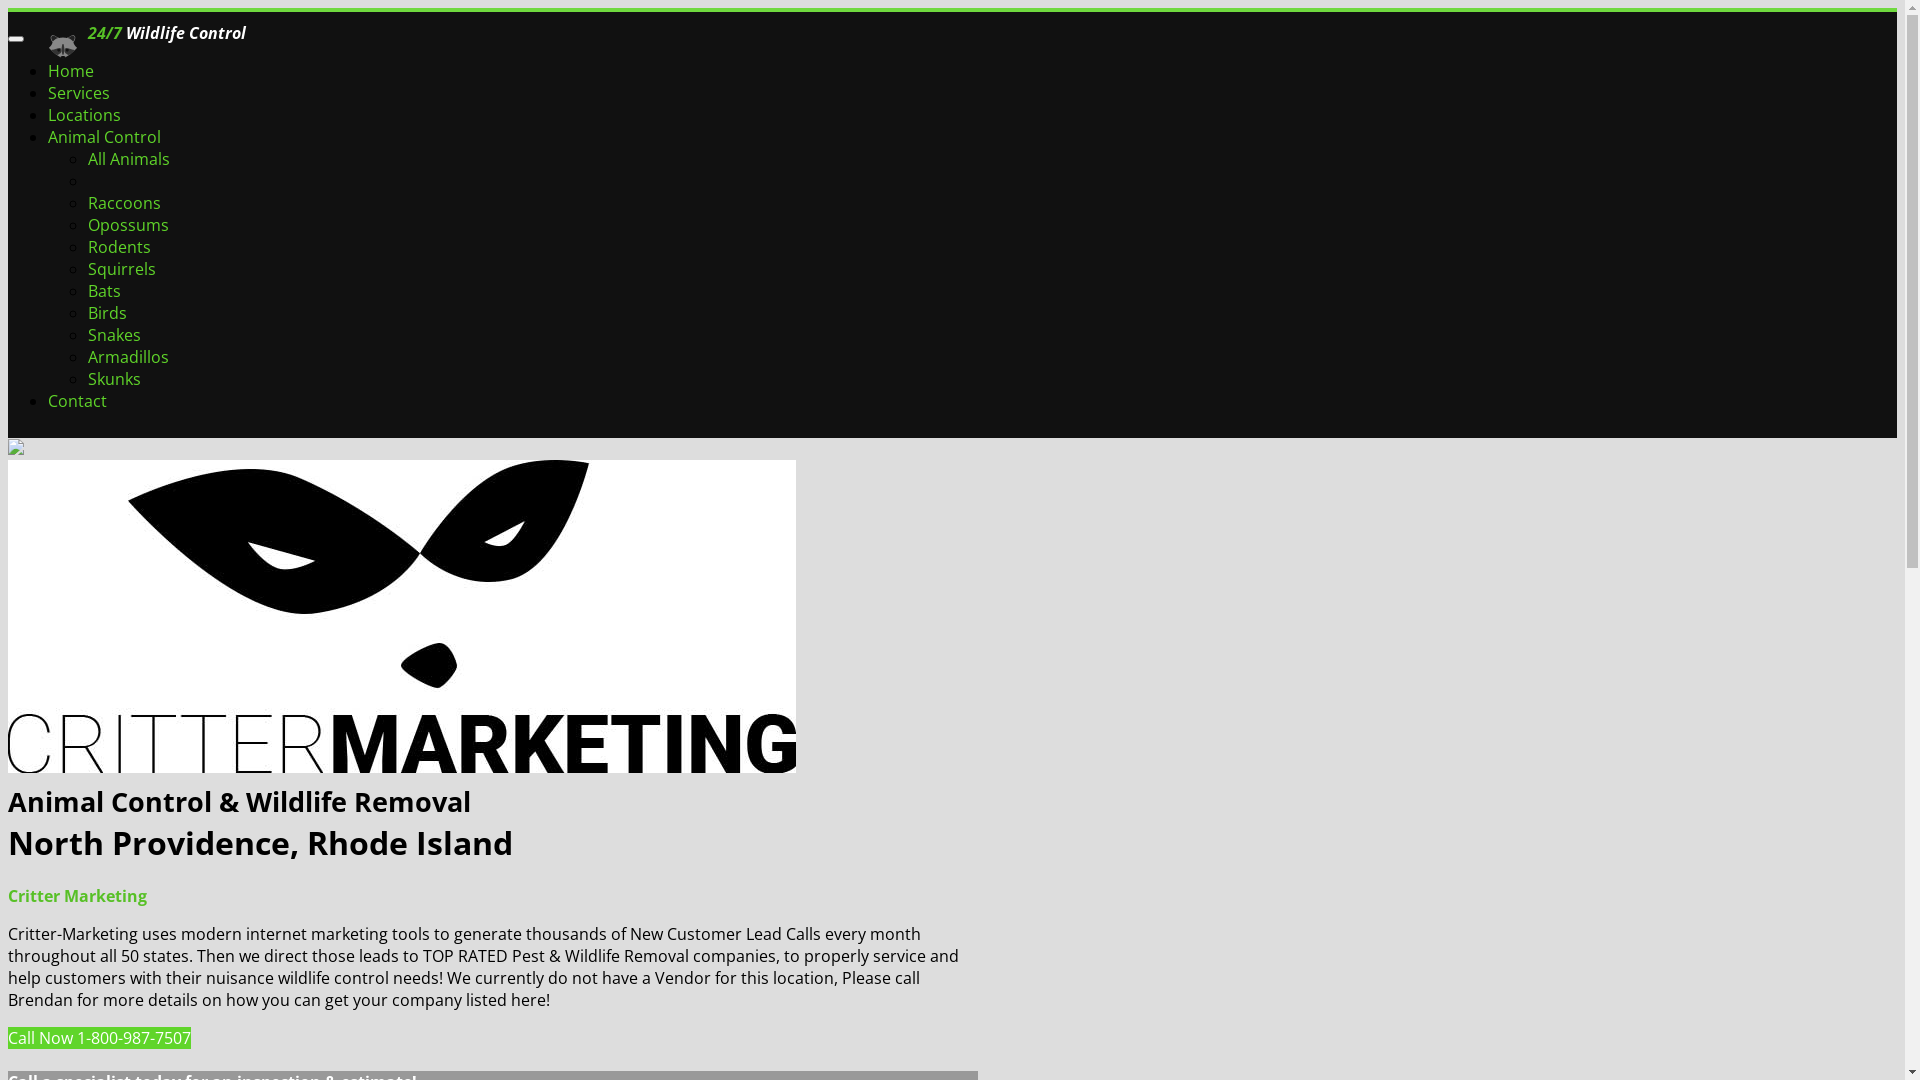 The image size is (1920, 1080). Describe the element at coordinates (16, 39) in the screenshot. I see `Toggle navigation` at that location.